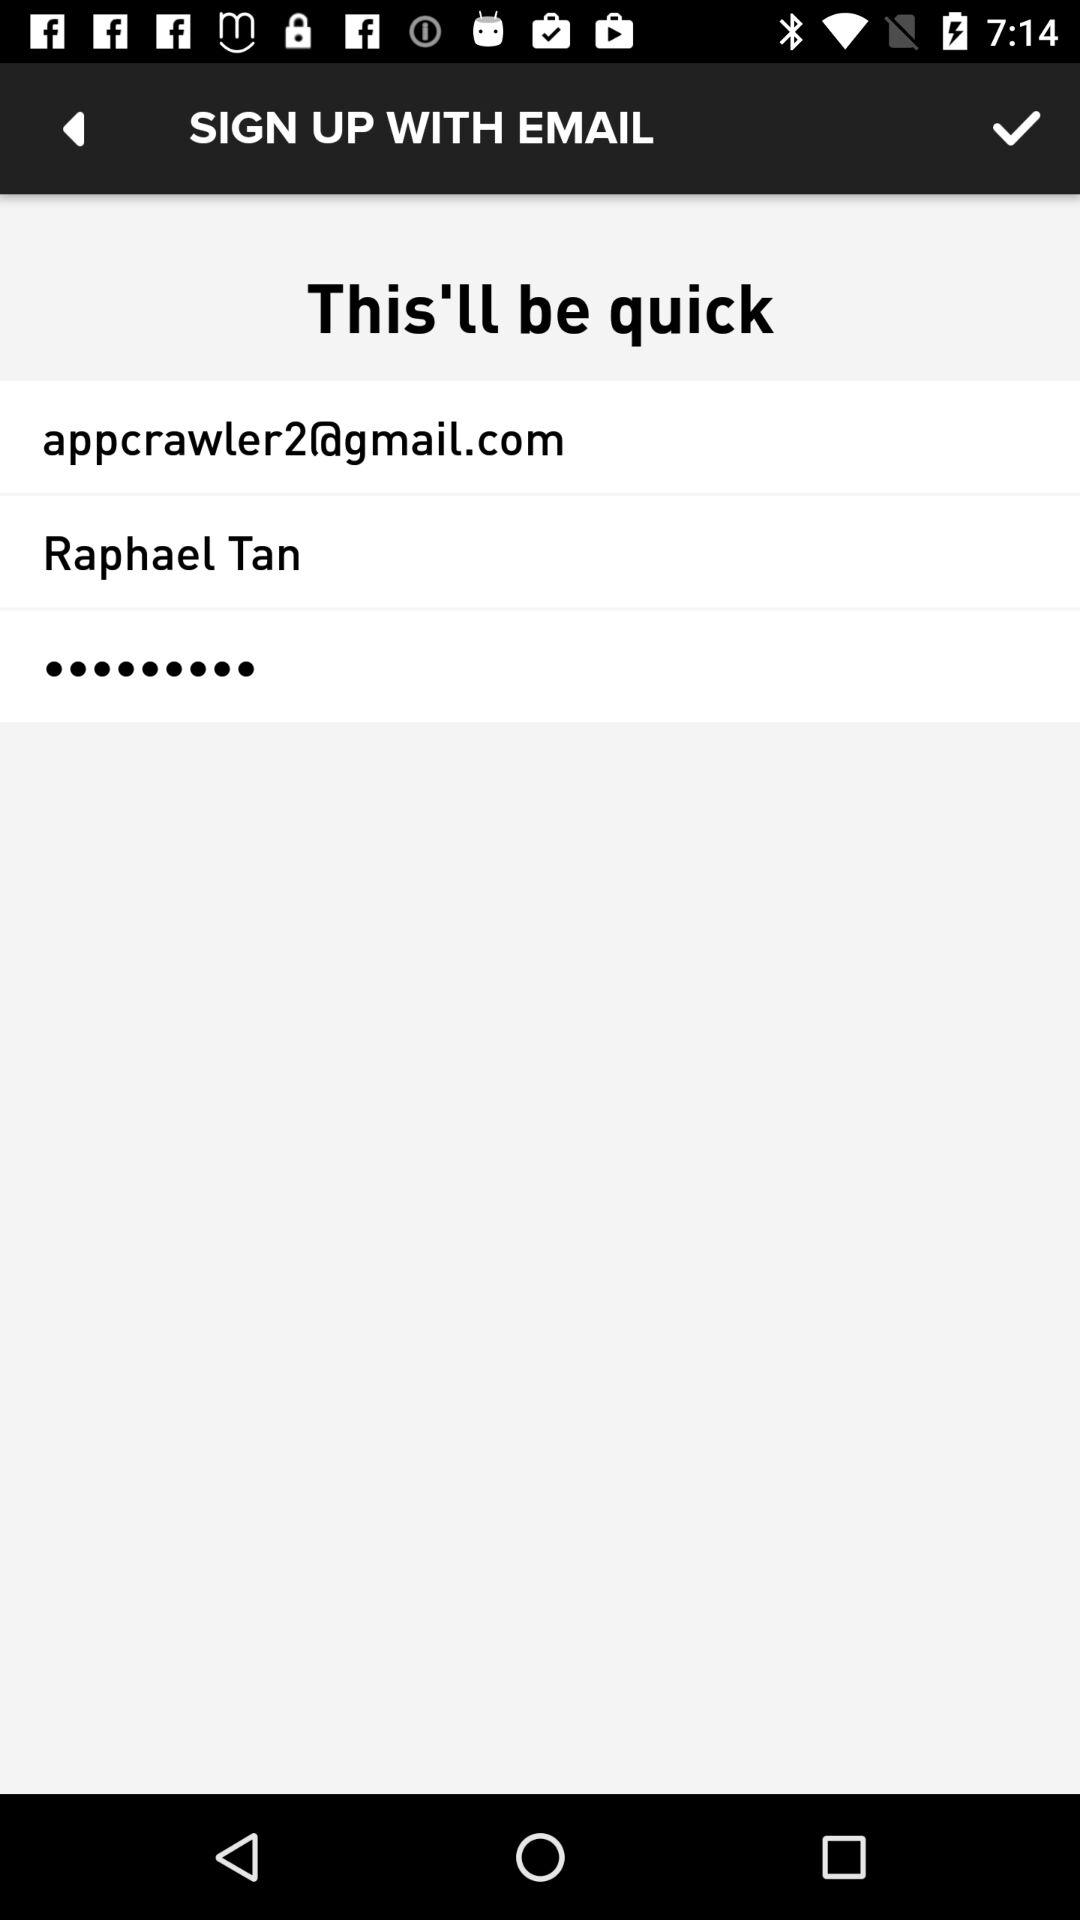  Describe the element at coordinates (73, 128) in the screenshot. I see `press the icon at the top left corner` at that location.